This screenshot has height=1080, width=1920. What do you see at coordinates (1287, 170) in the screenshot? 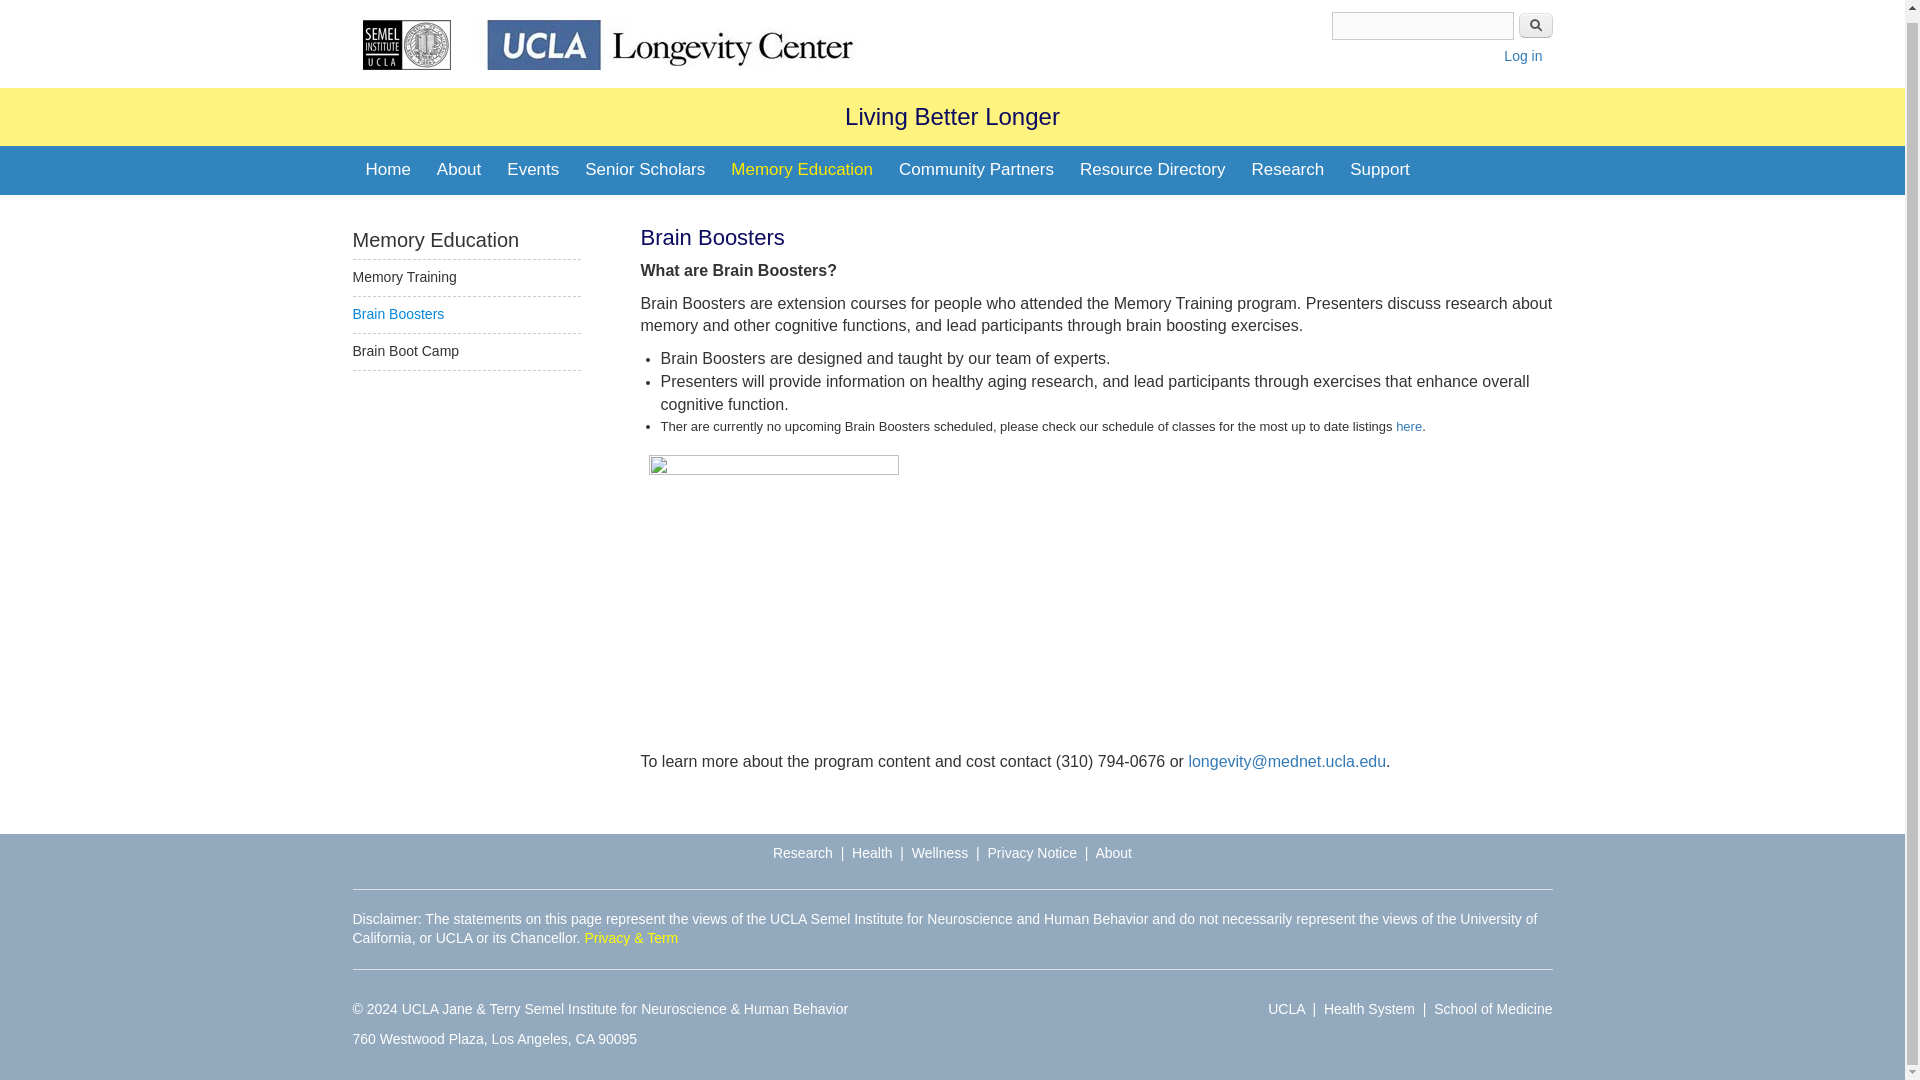
I see `Research` at bounding box center [1287, 170].